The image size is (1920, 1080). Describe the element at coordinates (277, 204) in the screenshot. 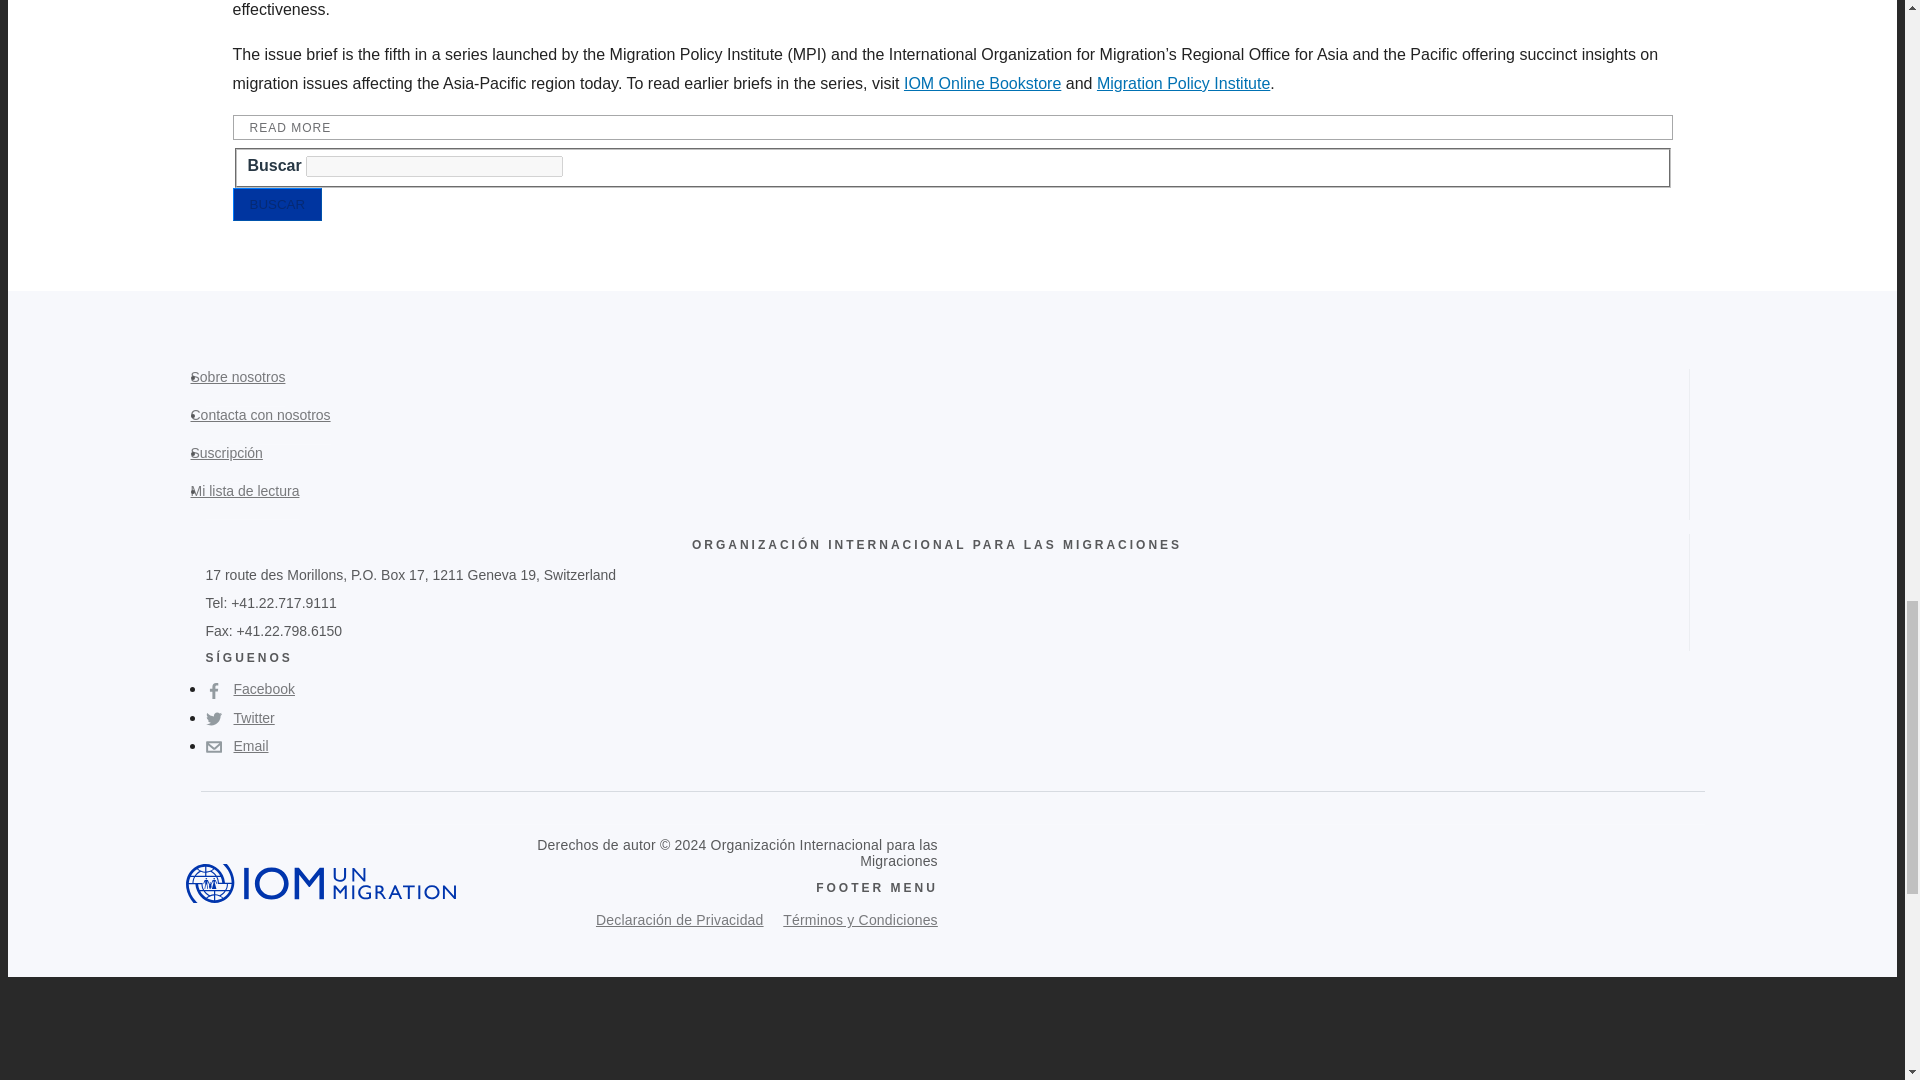

I see `BUSCAR` at that location.